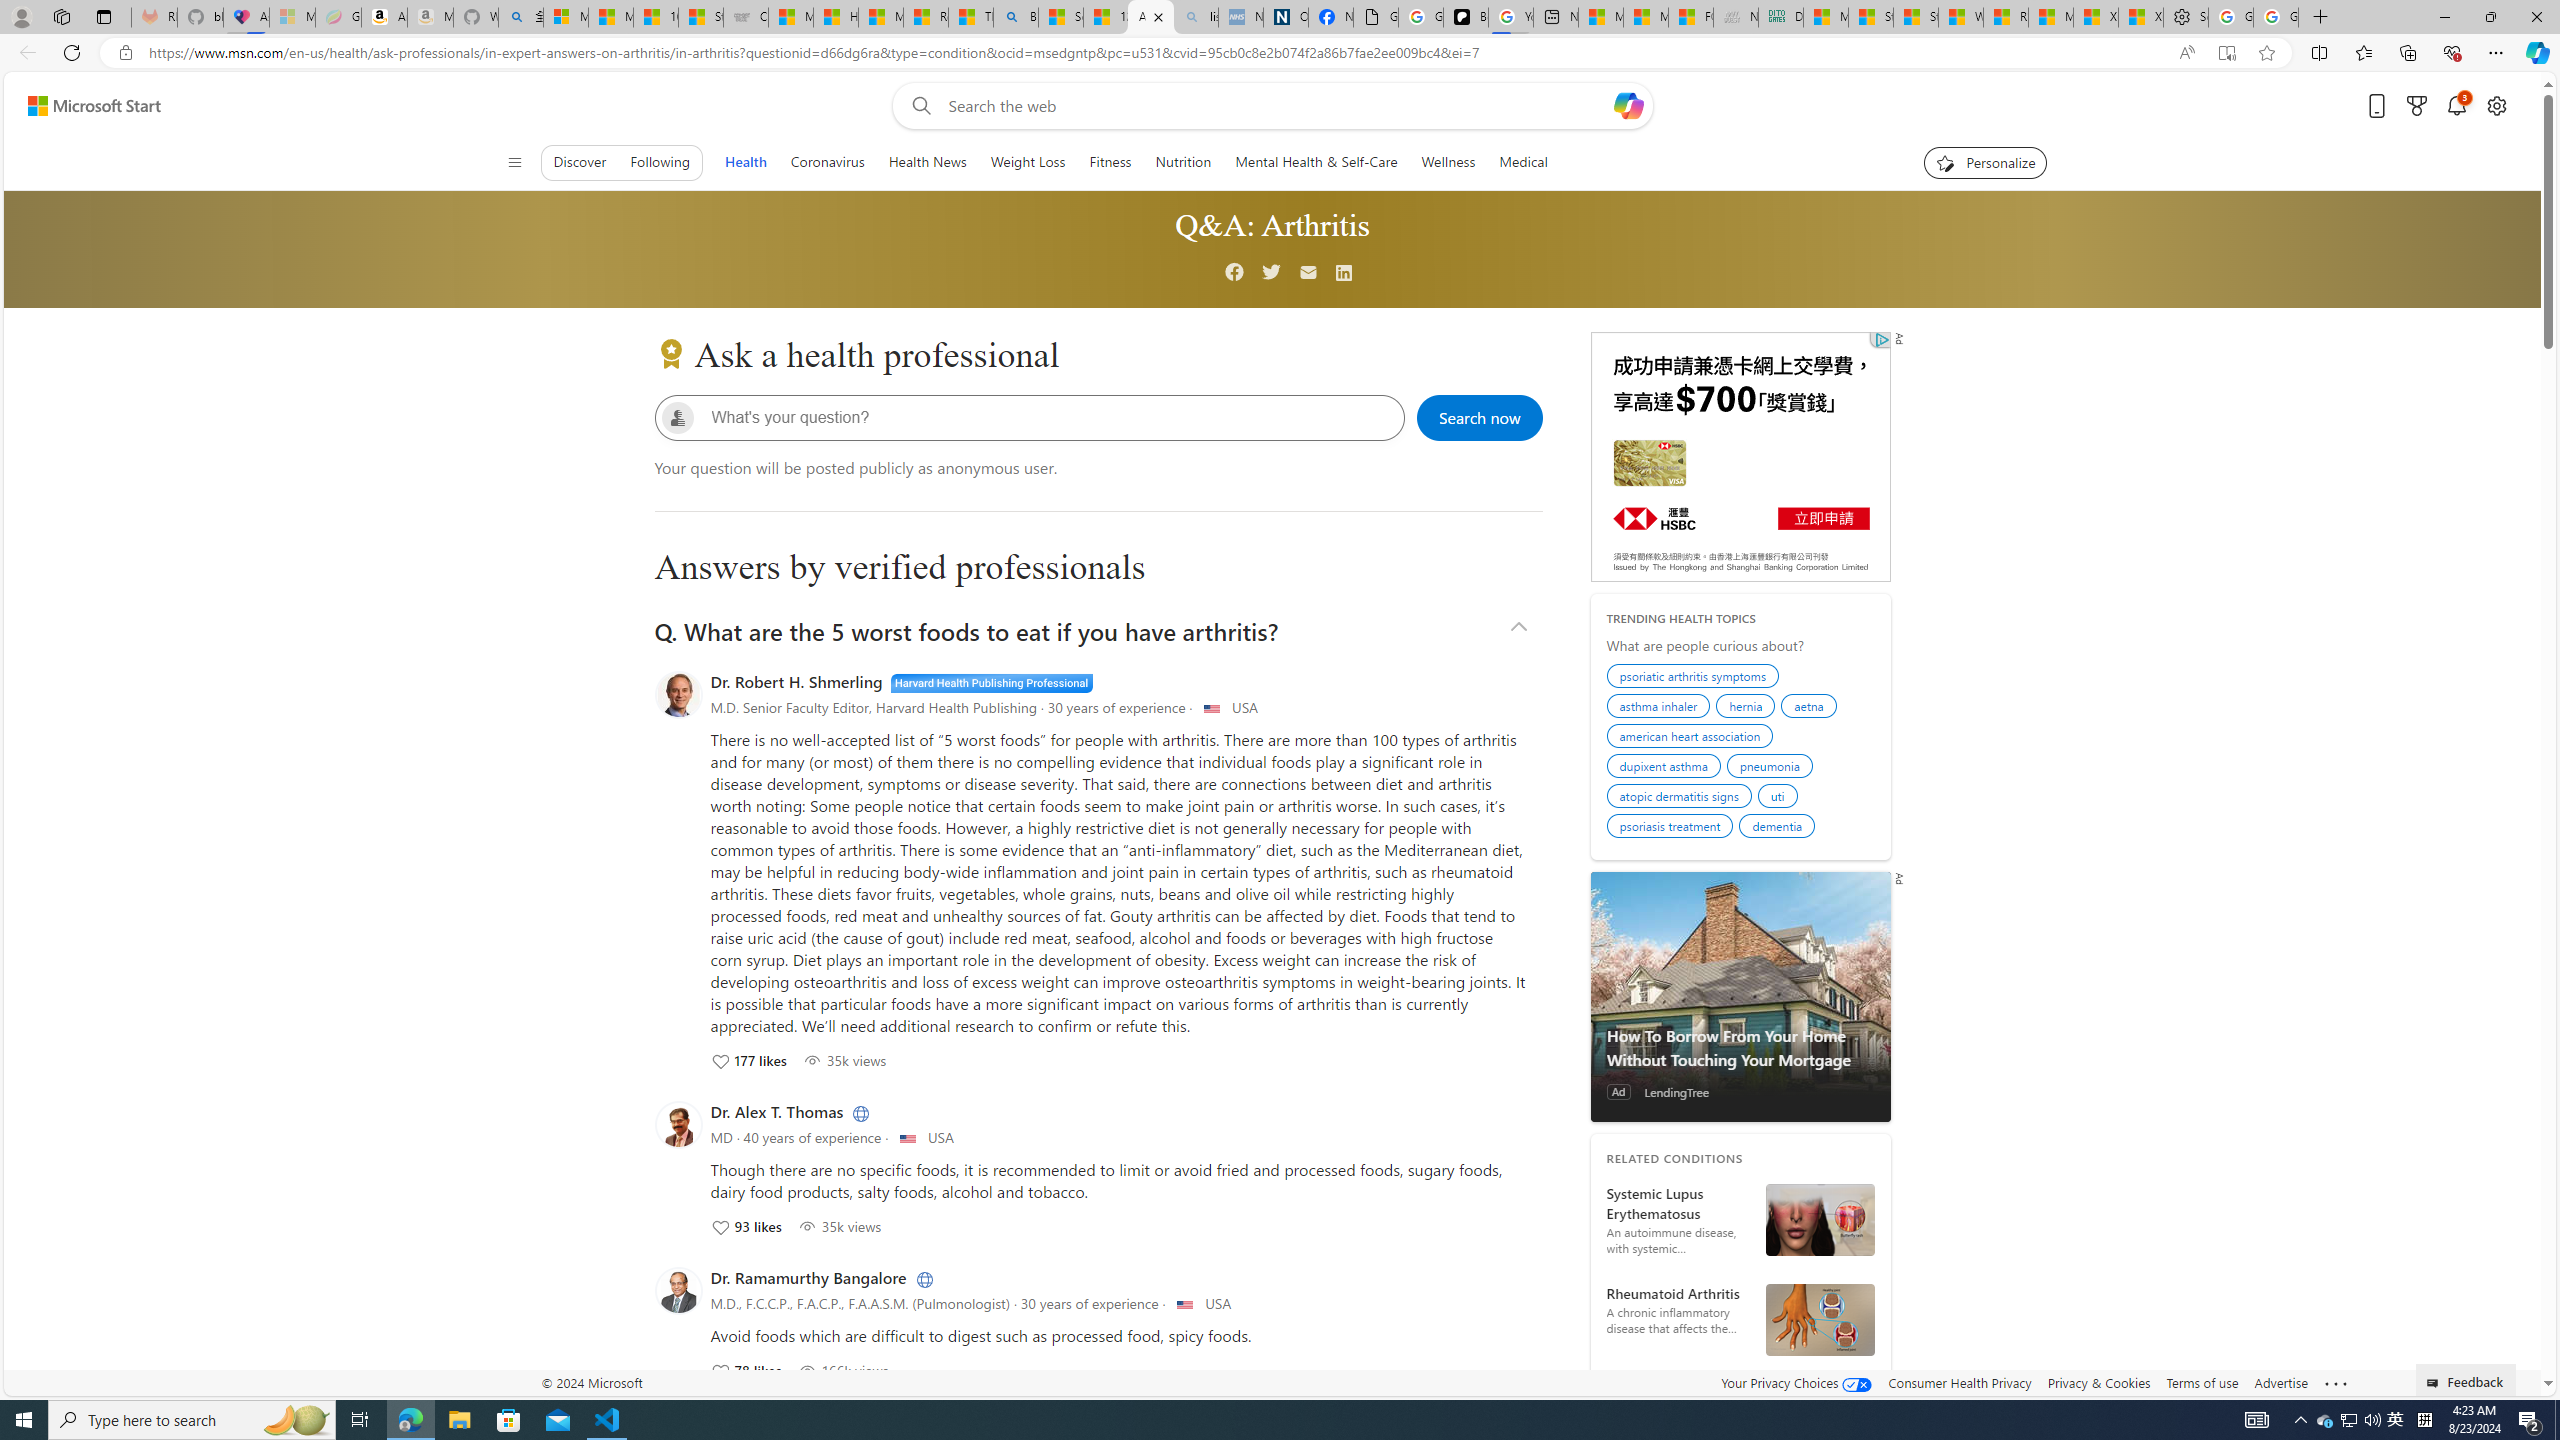 Image resolution: width=2560 pixels, height=1440 pixels. What do you see at coordinates (1182, 162) in the screenshot?
I see `Nutrition` at bounding box center [1182, 162].